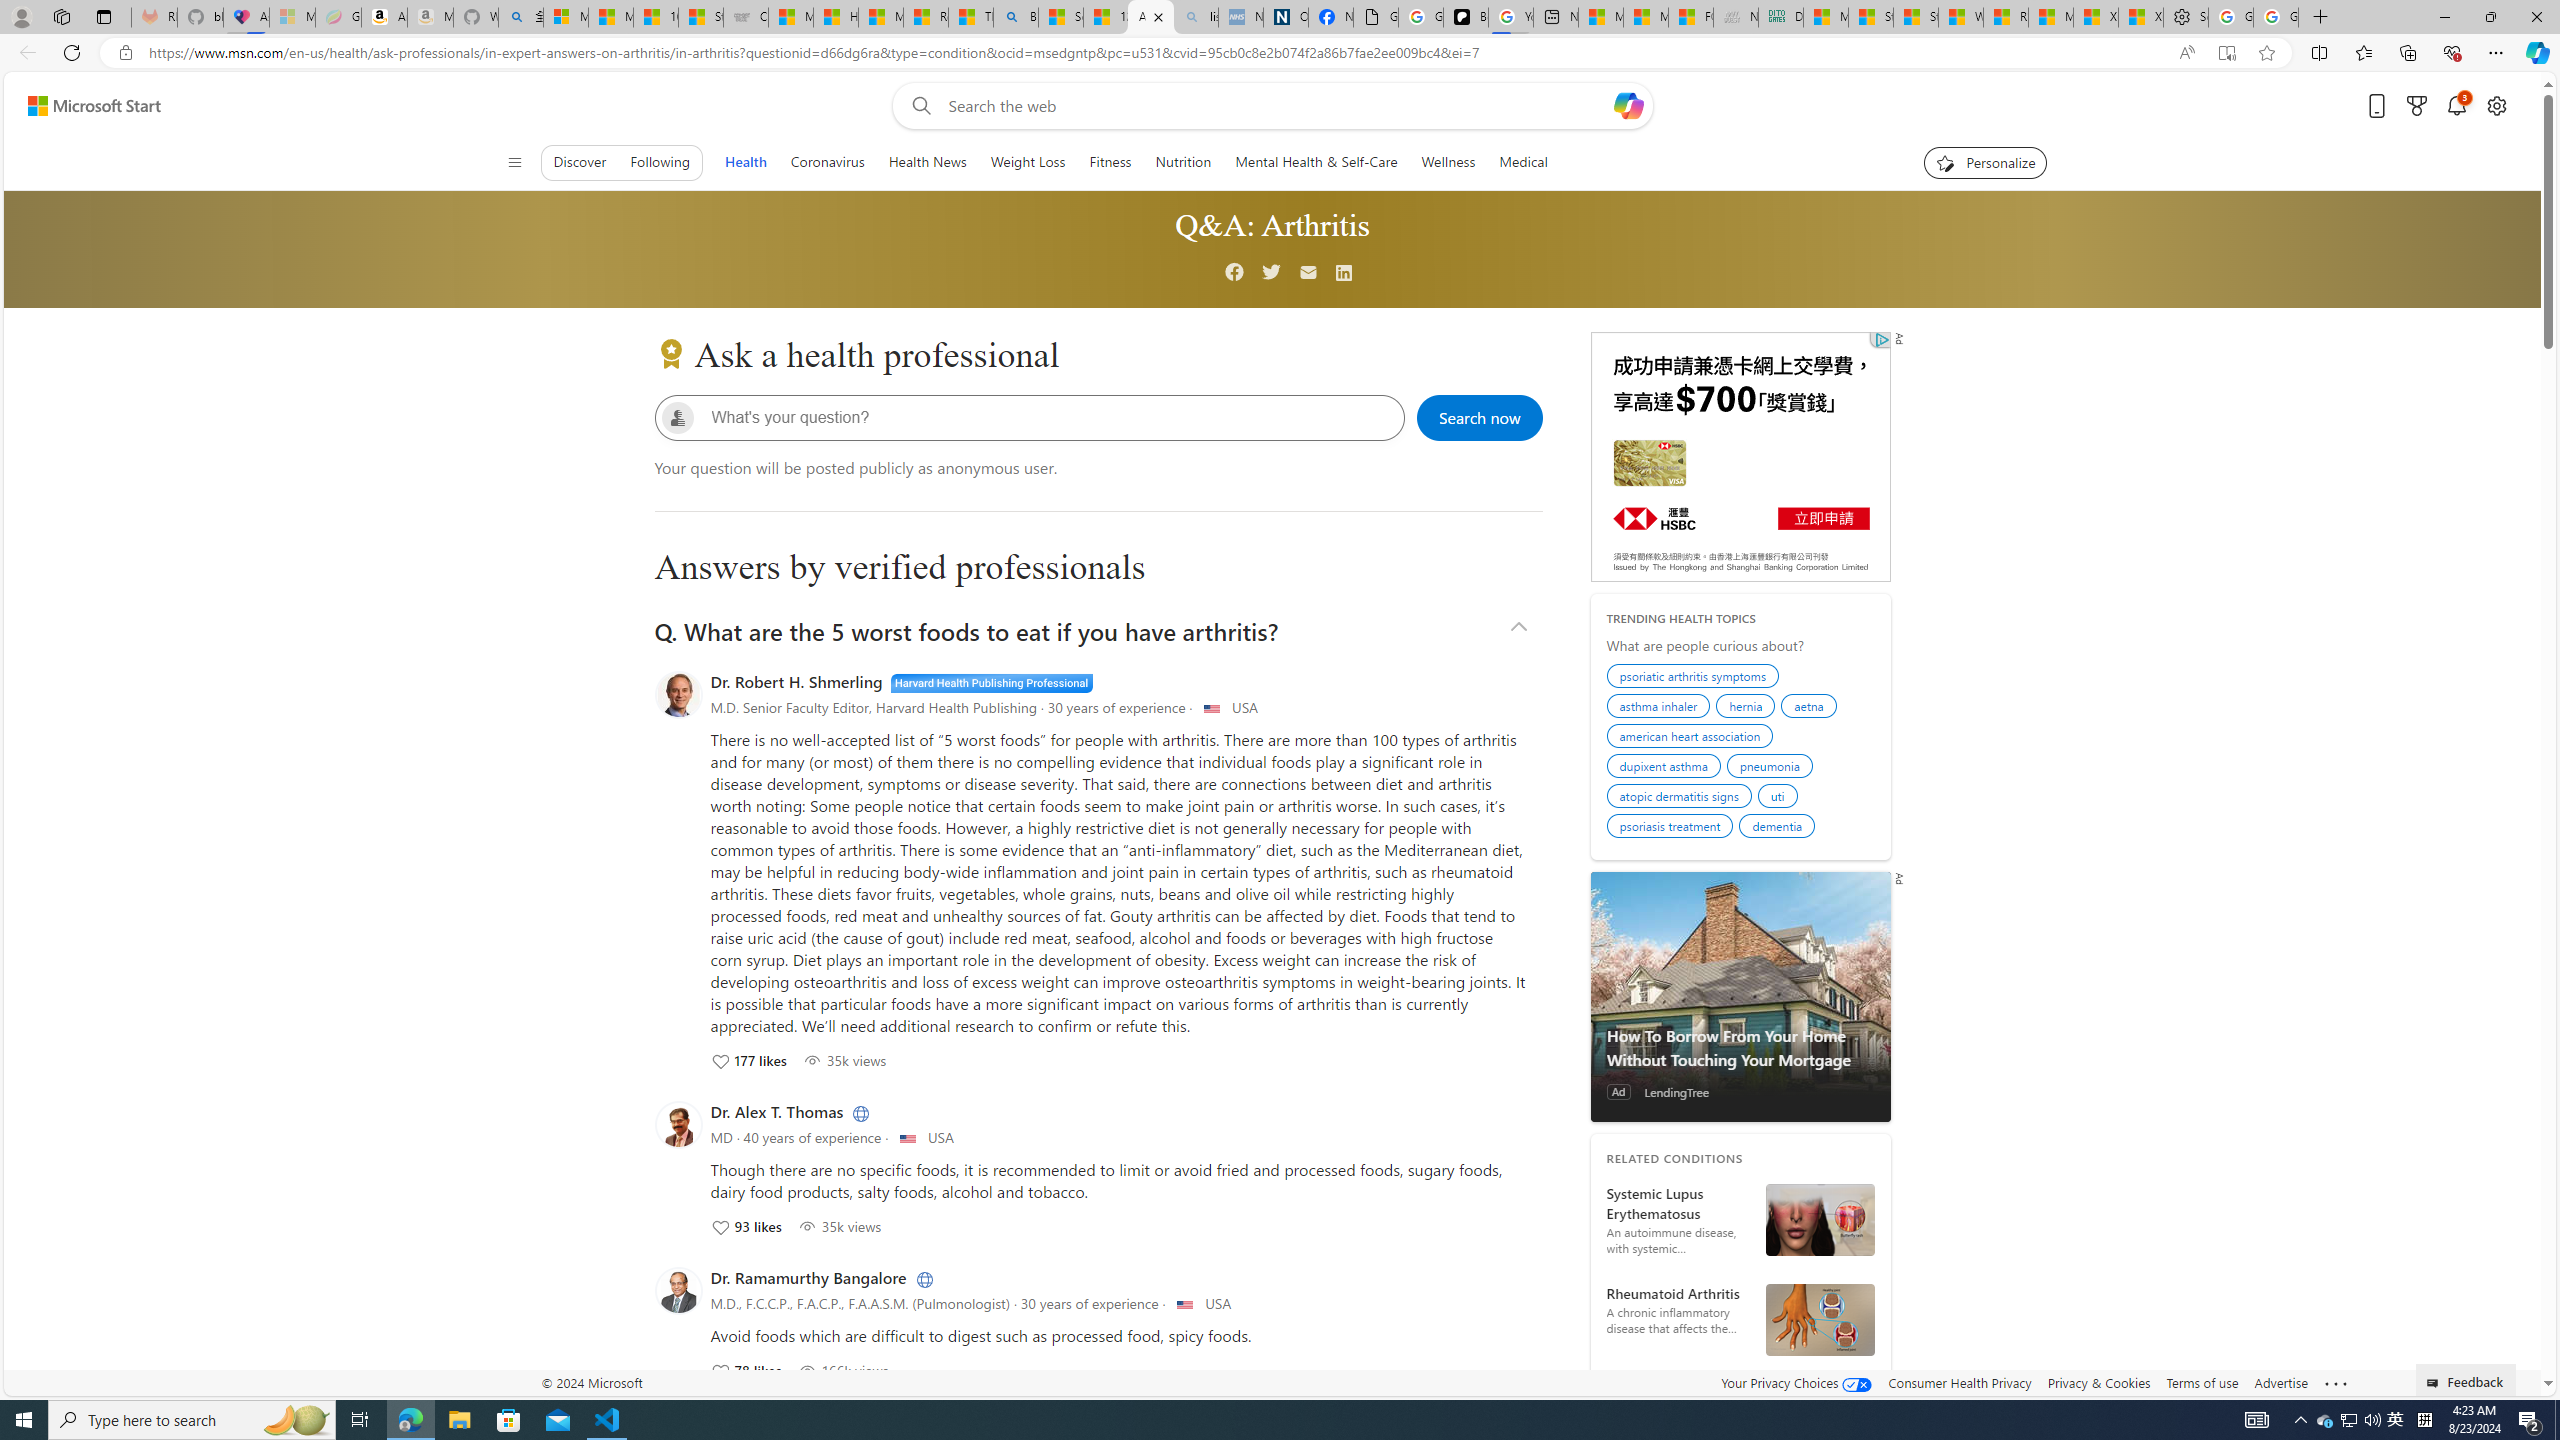 Image resolution: width=2560 pixels, height=1440 pixels. What do you see at coordinates (1182, 162) in the screenshot?
I see `Nutrition` at bounding box center [1182, 162].